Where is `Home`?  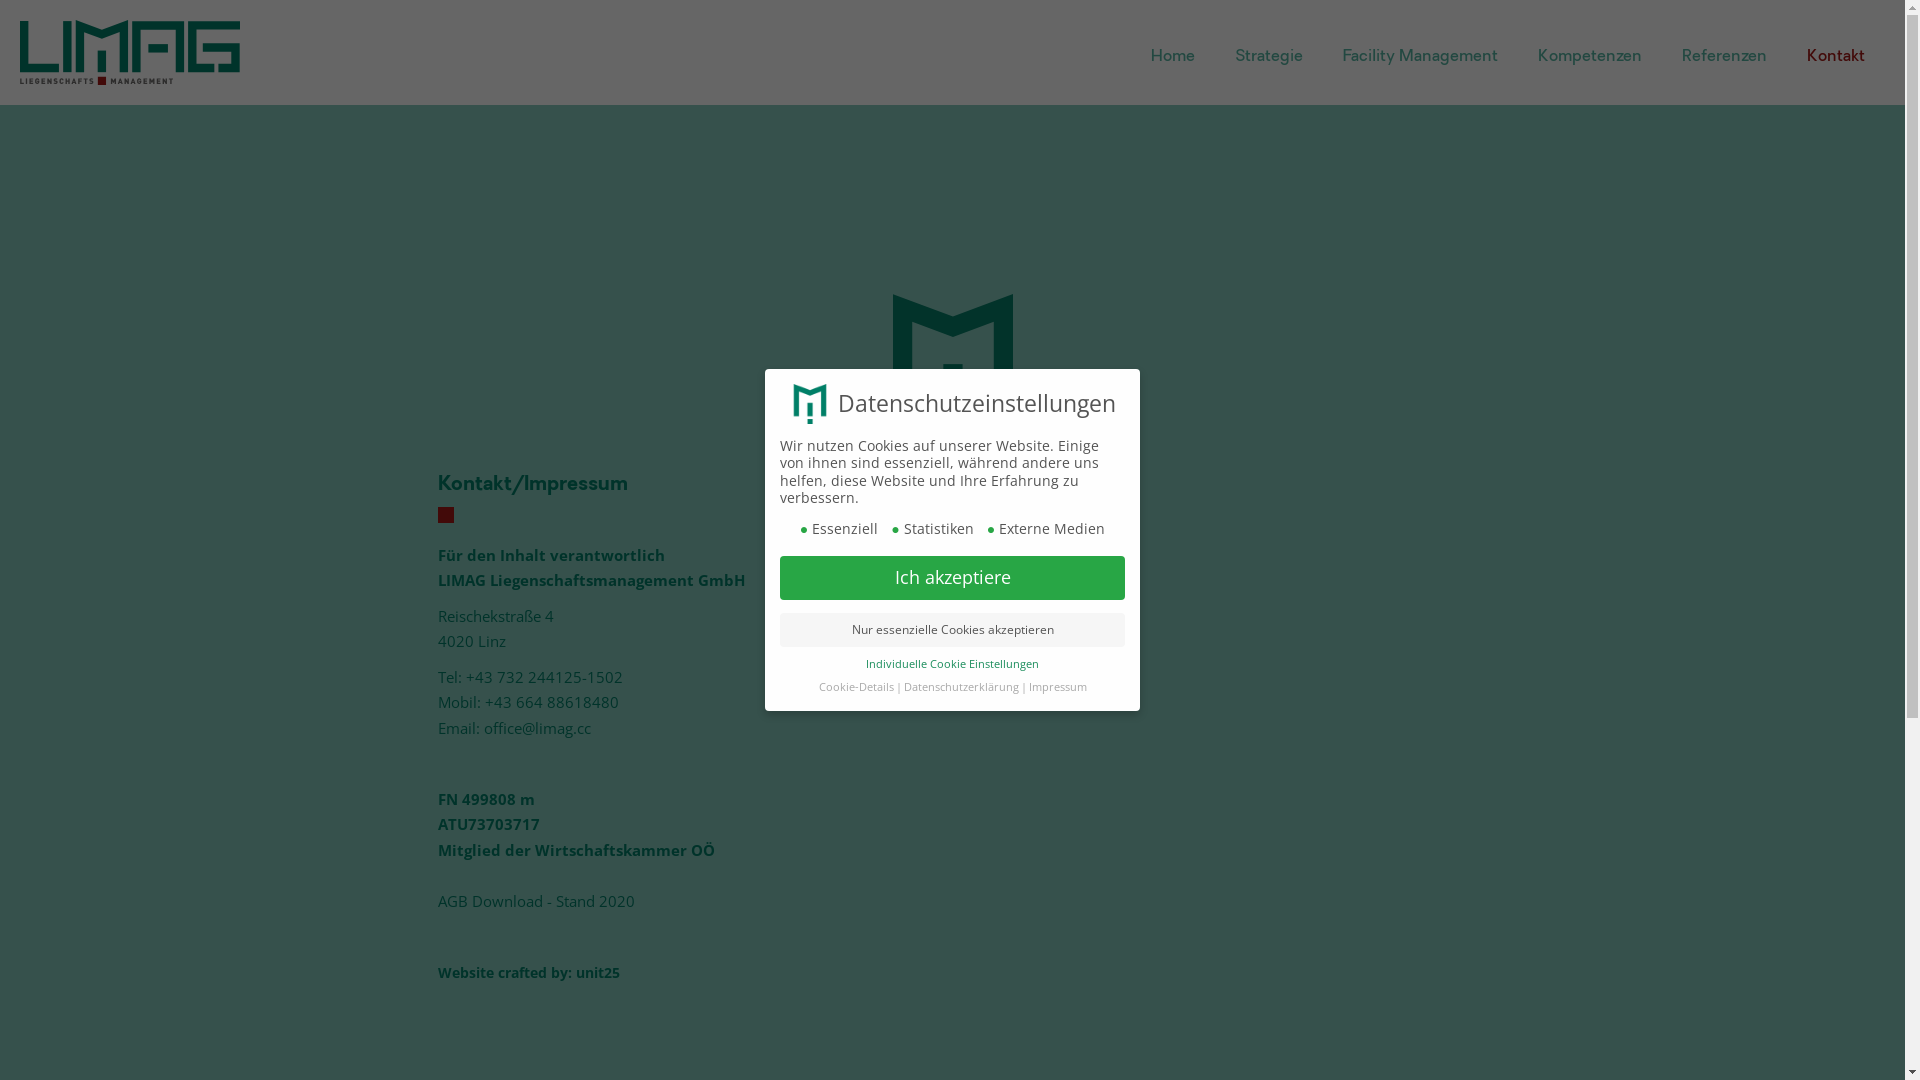
Home is located at coordinates (1173, 57).